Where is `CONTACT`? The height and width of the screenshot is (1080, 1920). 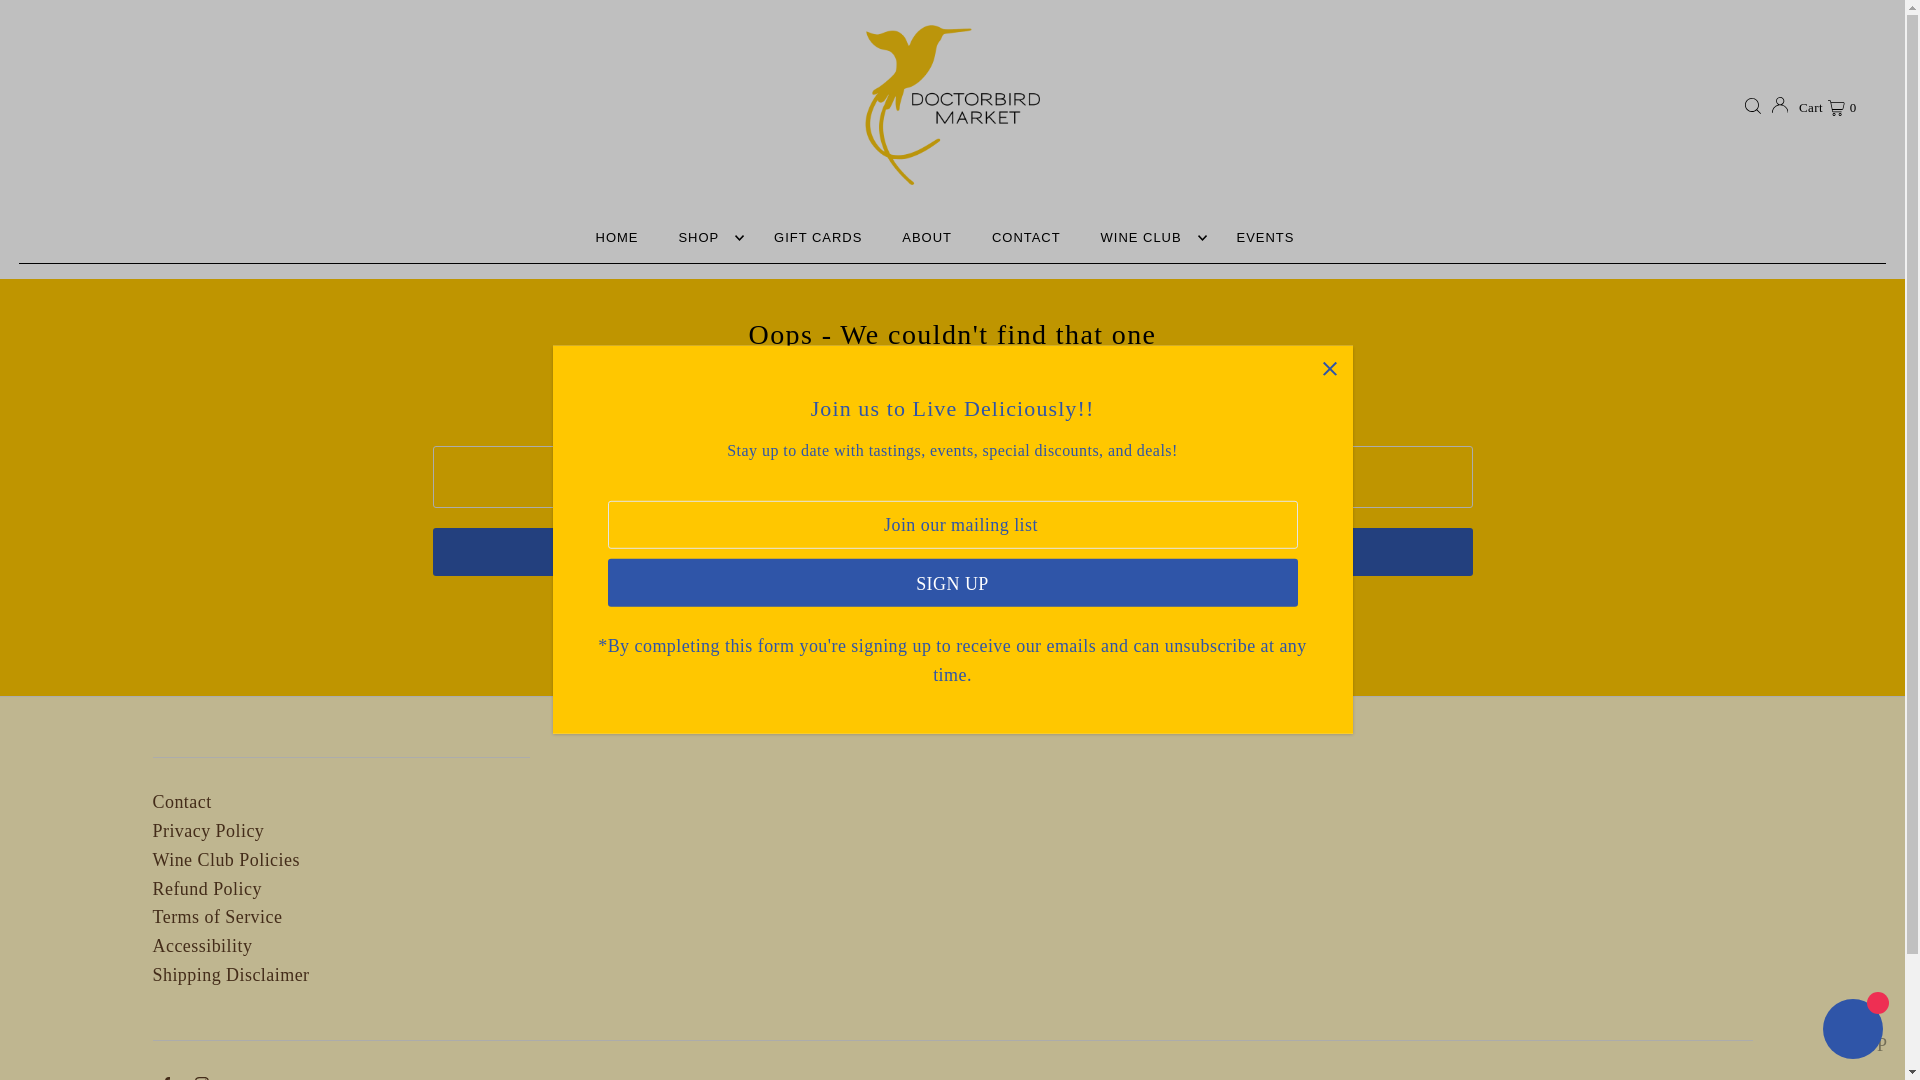
CONTACT is located at coordinates (1026, 238).